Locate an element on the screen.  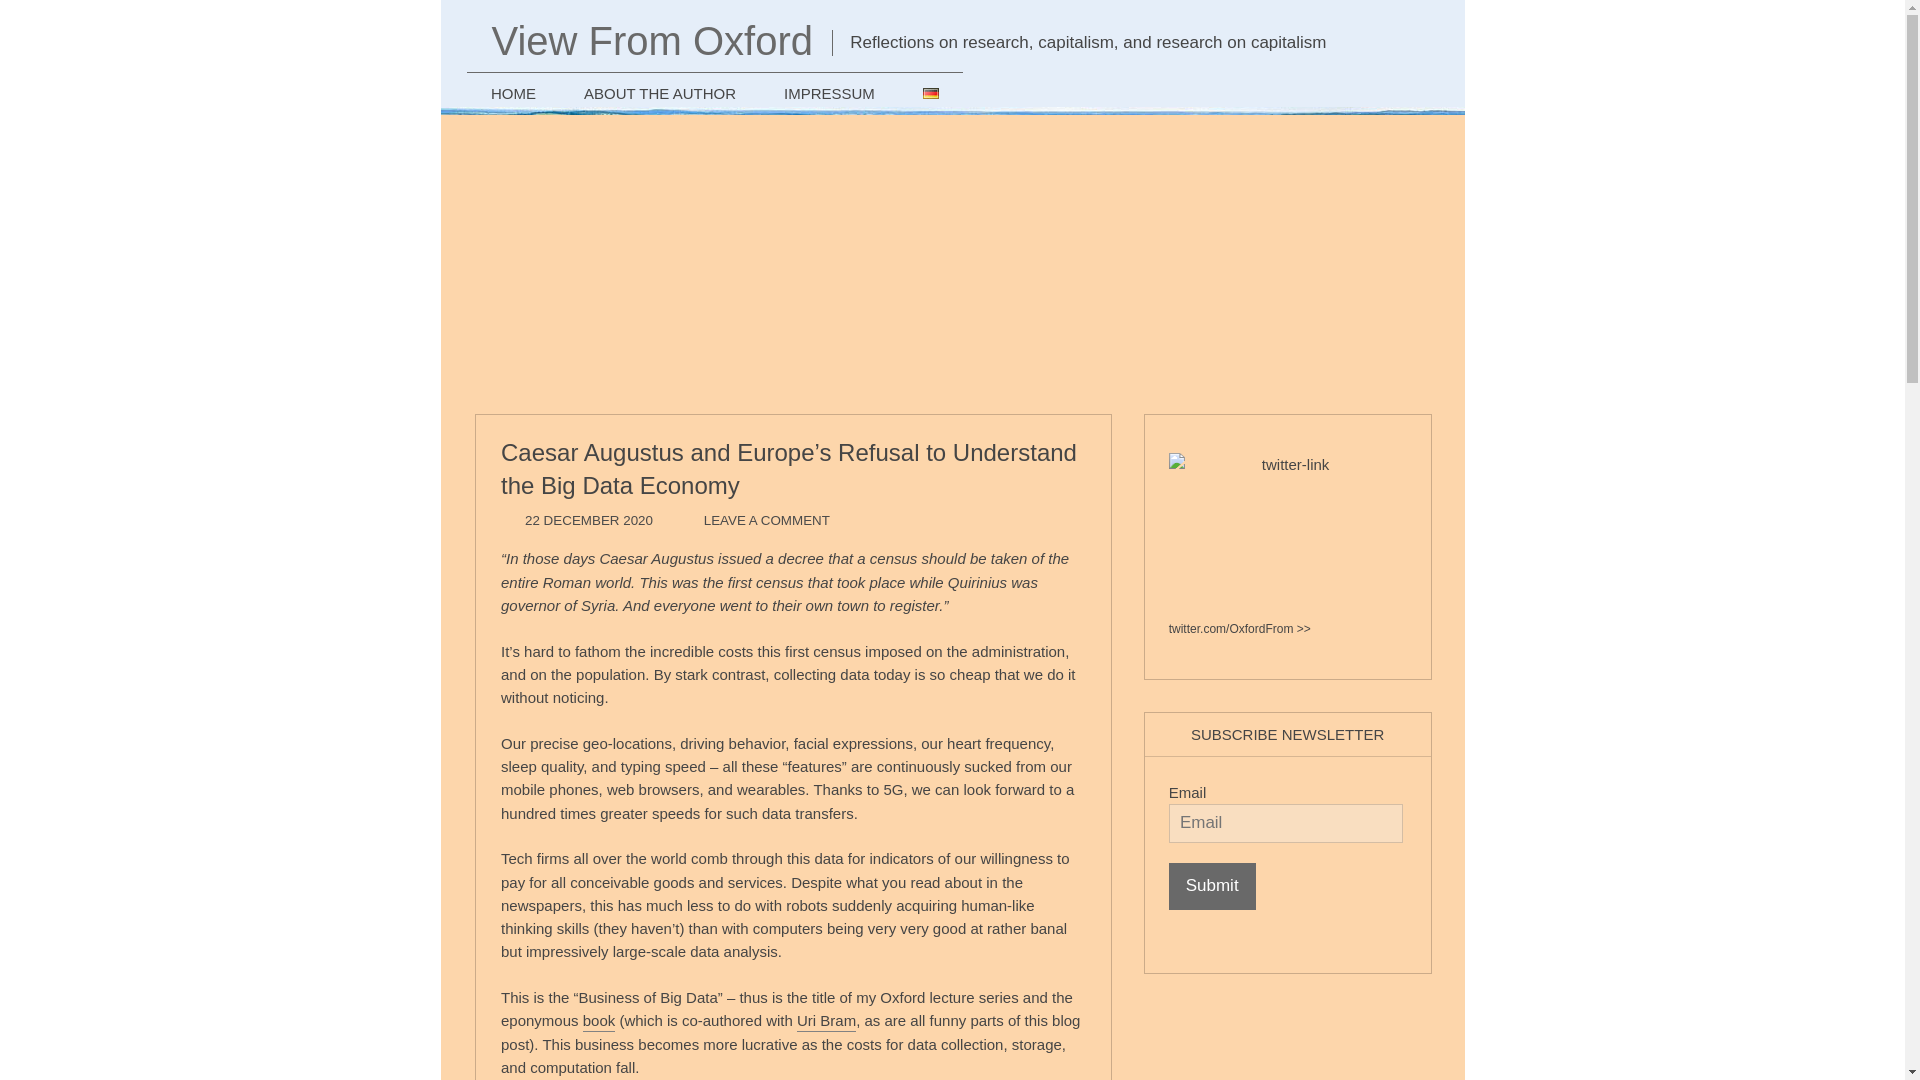
book is located at coordinates (600, 1022).